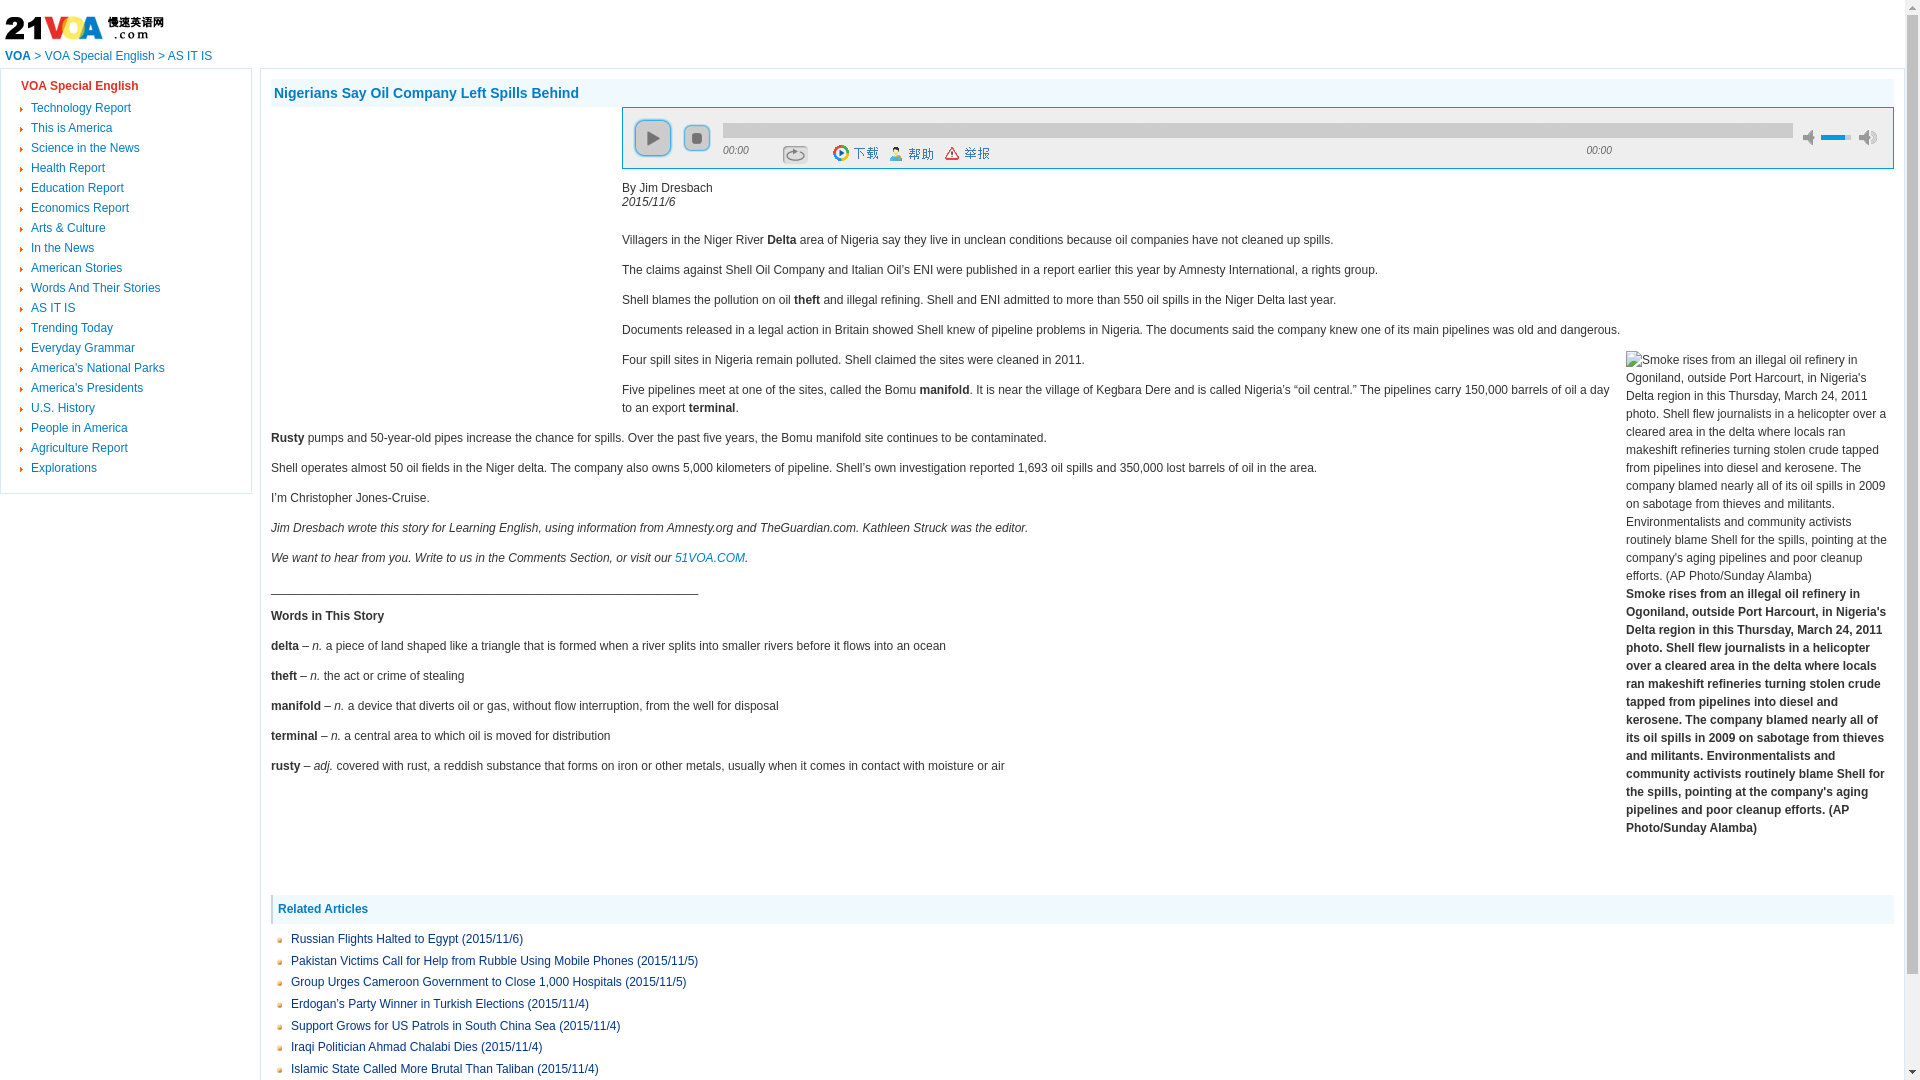  I want to click on America's Presidents, so click(87, 388).